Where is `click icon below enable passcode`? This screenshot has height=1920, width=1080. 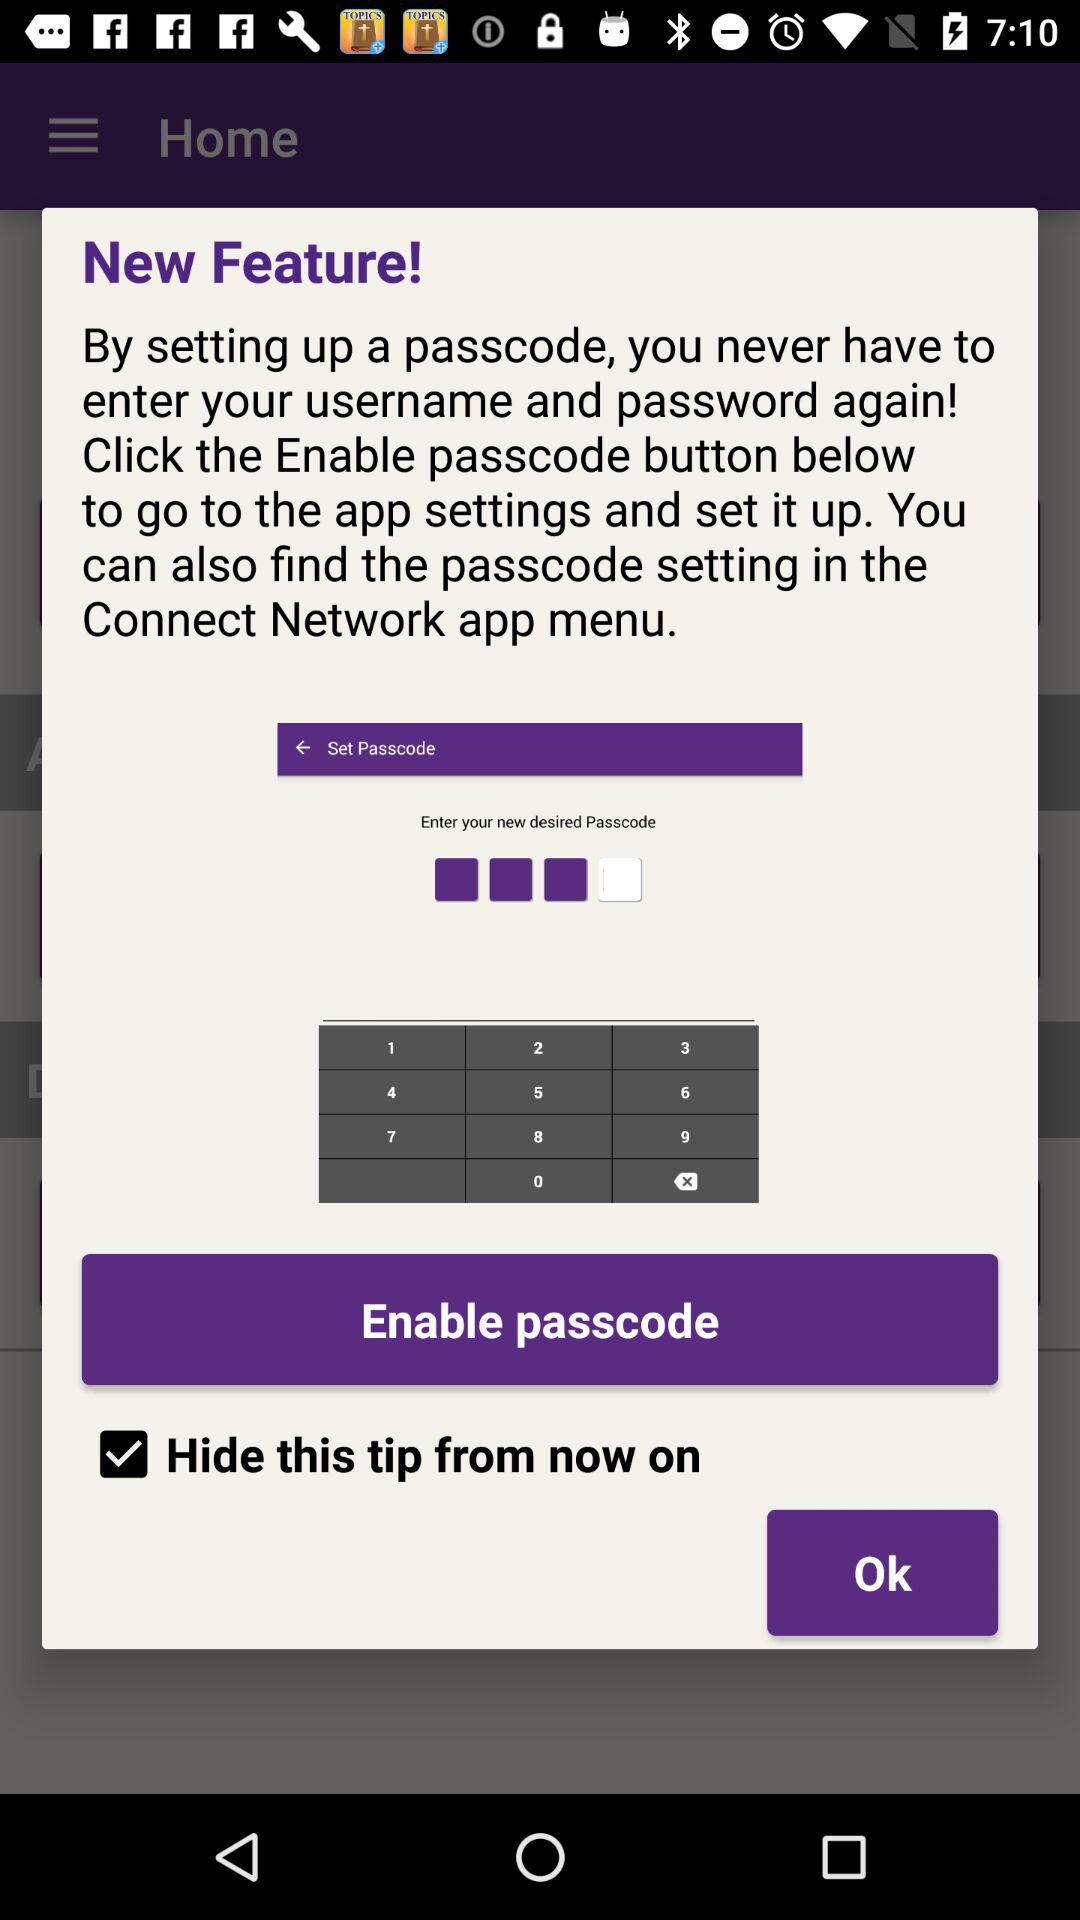 click icon below enable passcode is located at coordinates (391, 1454).